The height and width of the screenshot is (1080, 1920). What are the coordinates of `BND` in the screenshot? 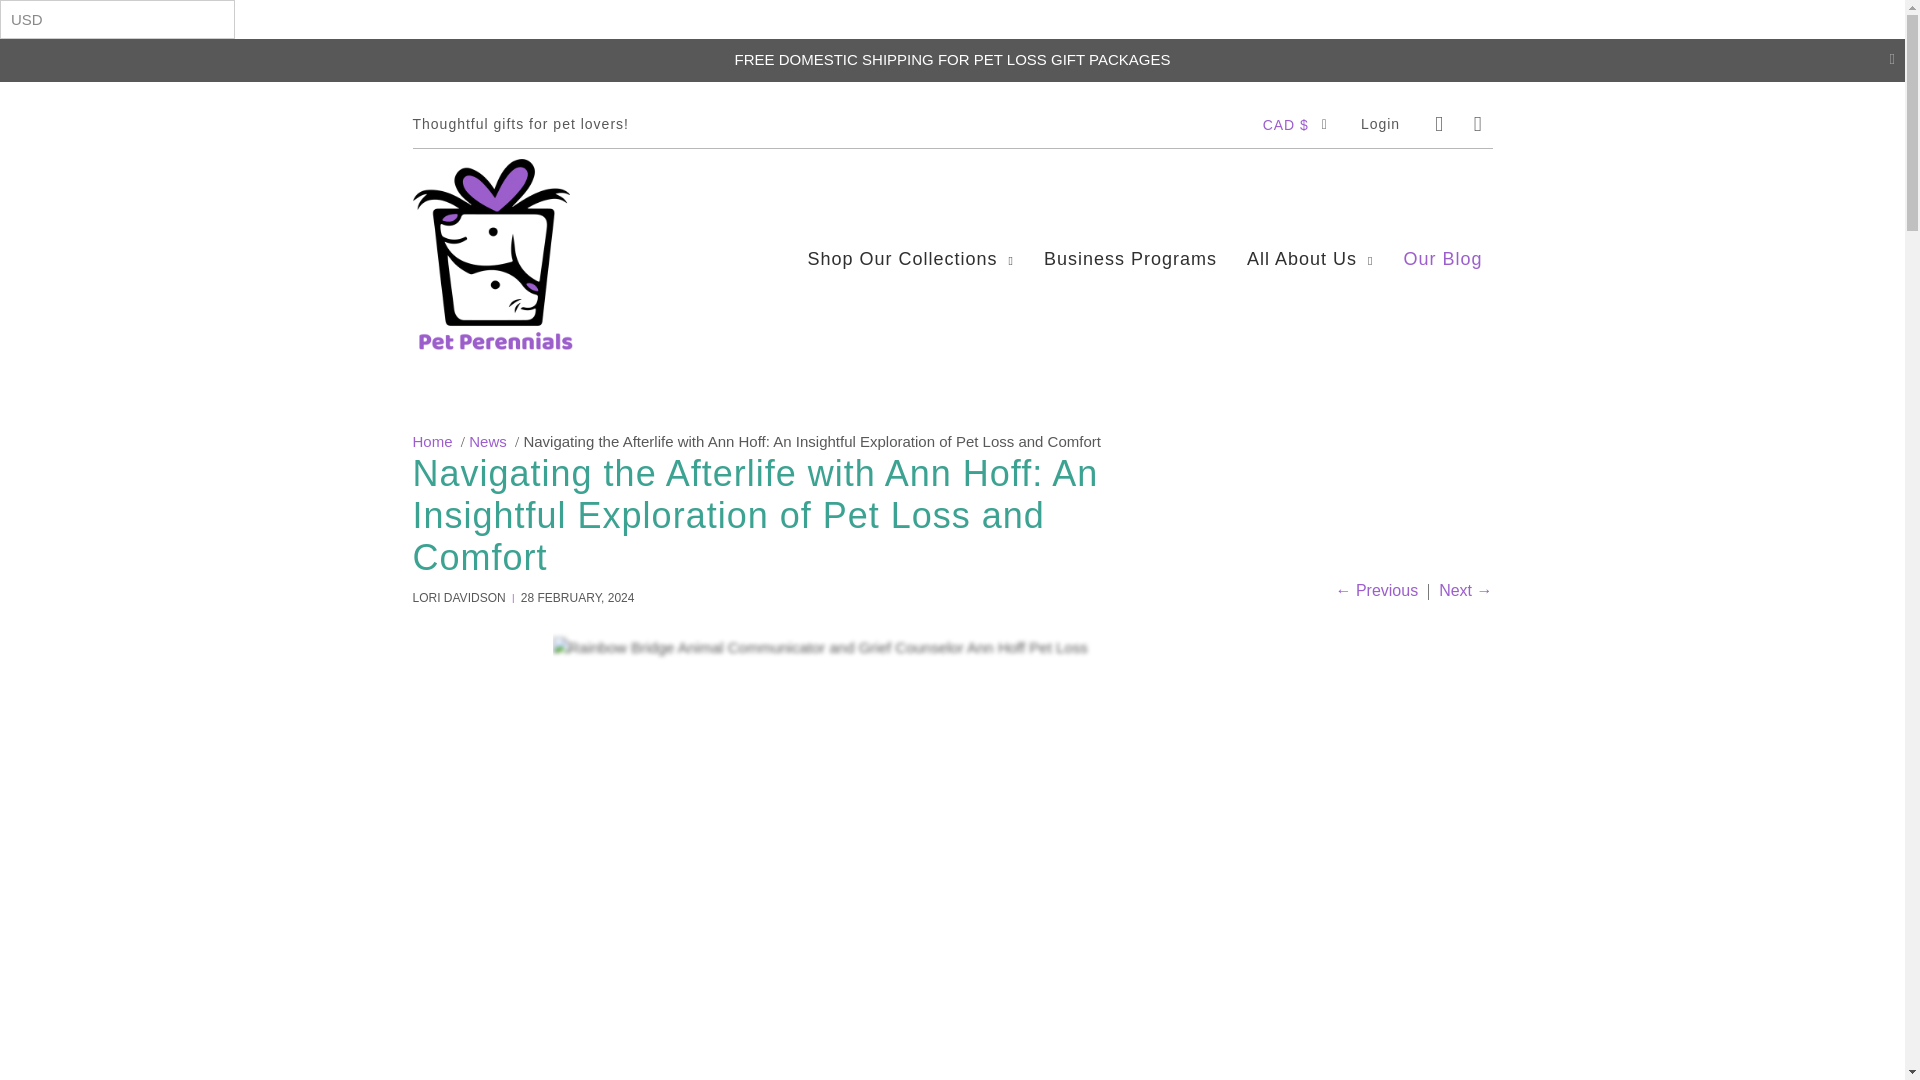 It's located at (1309, 748).